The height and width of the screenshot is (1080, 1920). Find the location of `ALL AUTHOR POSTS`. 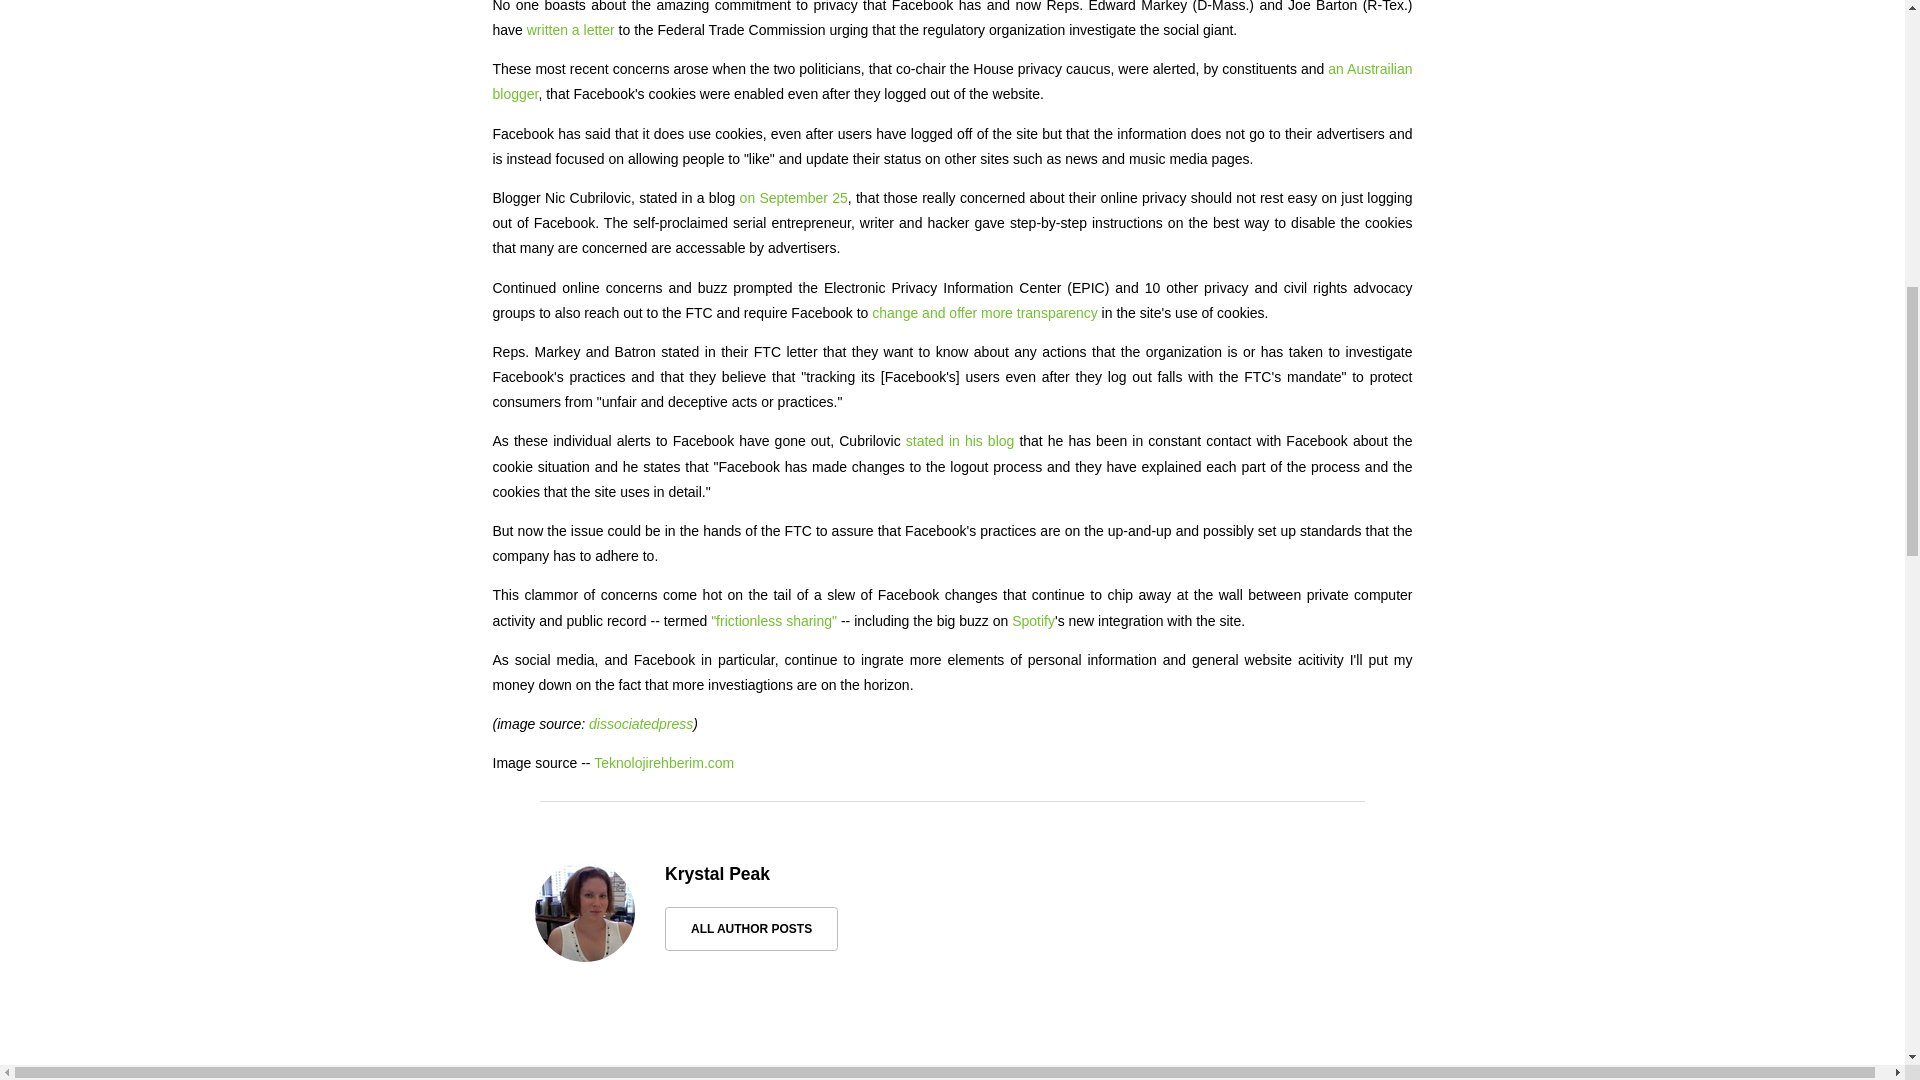

ALL AUTHOR POSTS is located at coordinates (750, 929).